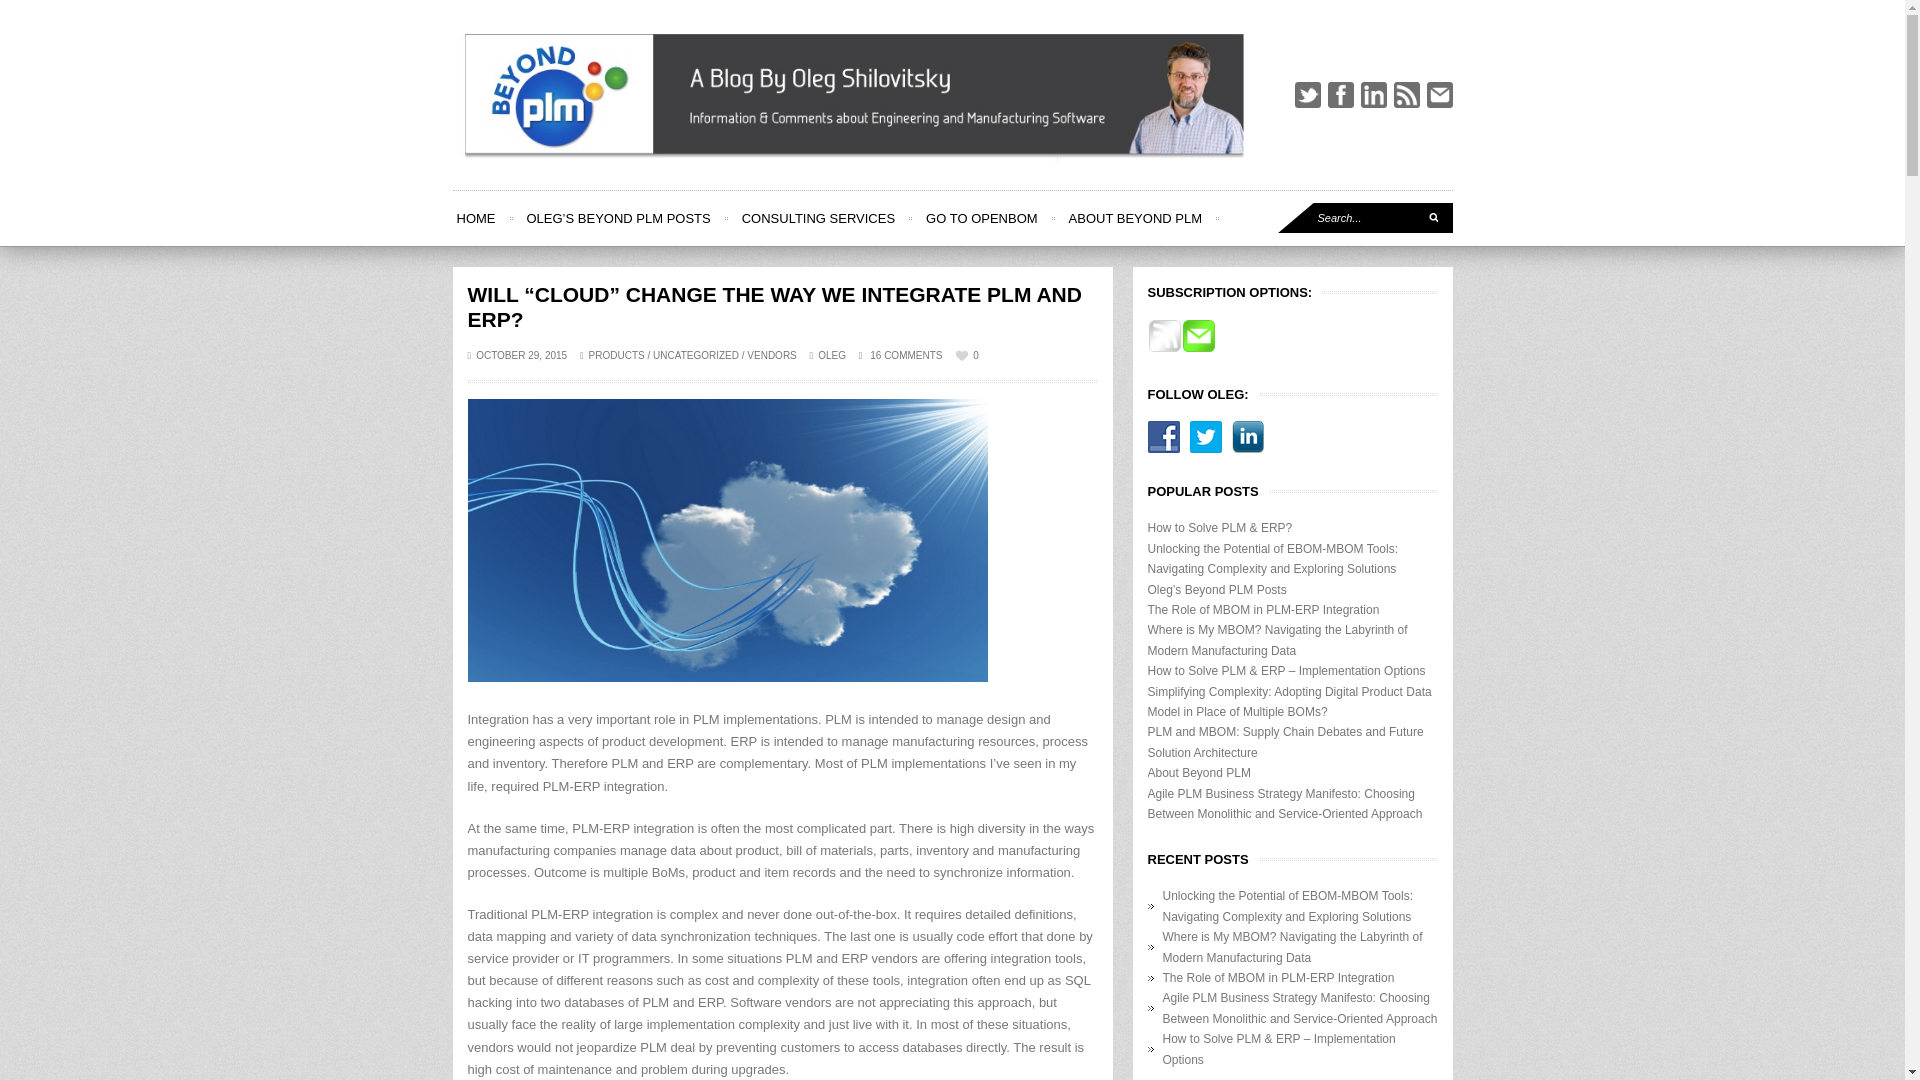 The image size is (1920, 1080). I want to click on 0, so click(966, 354).